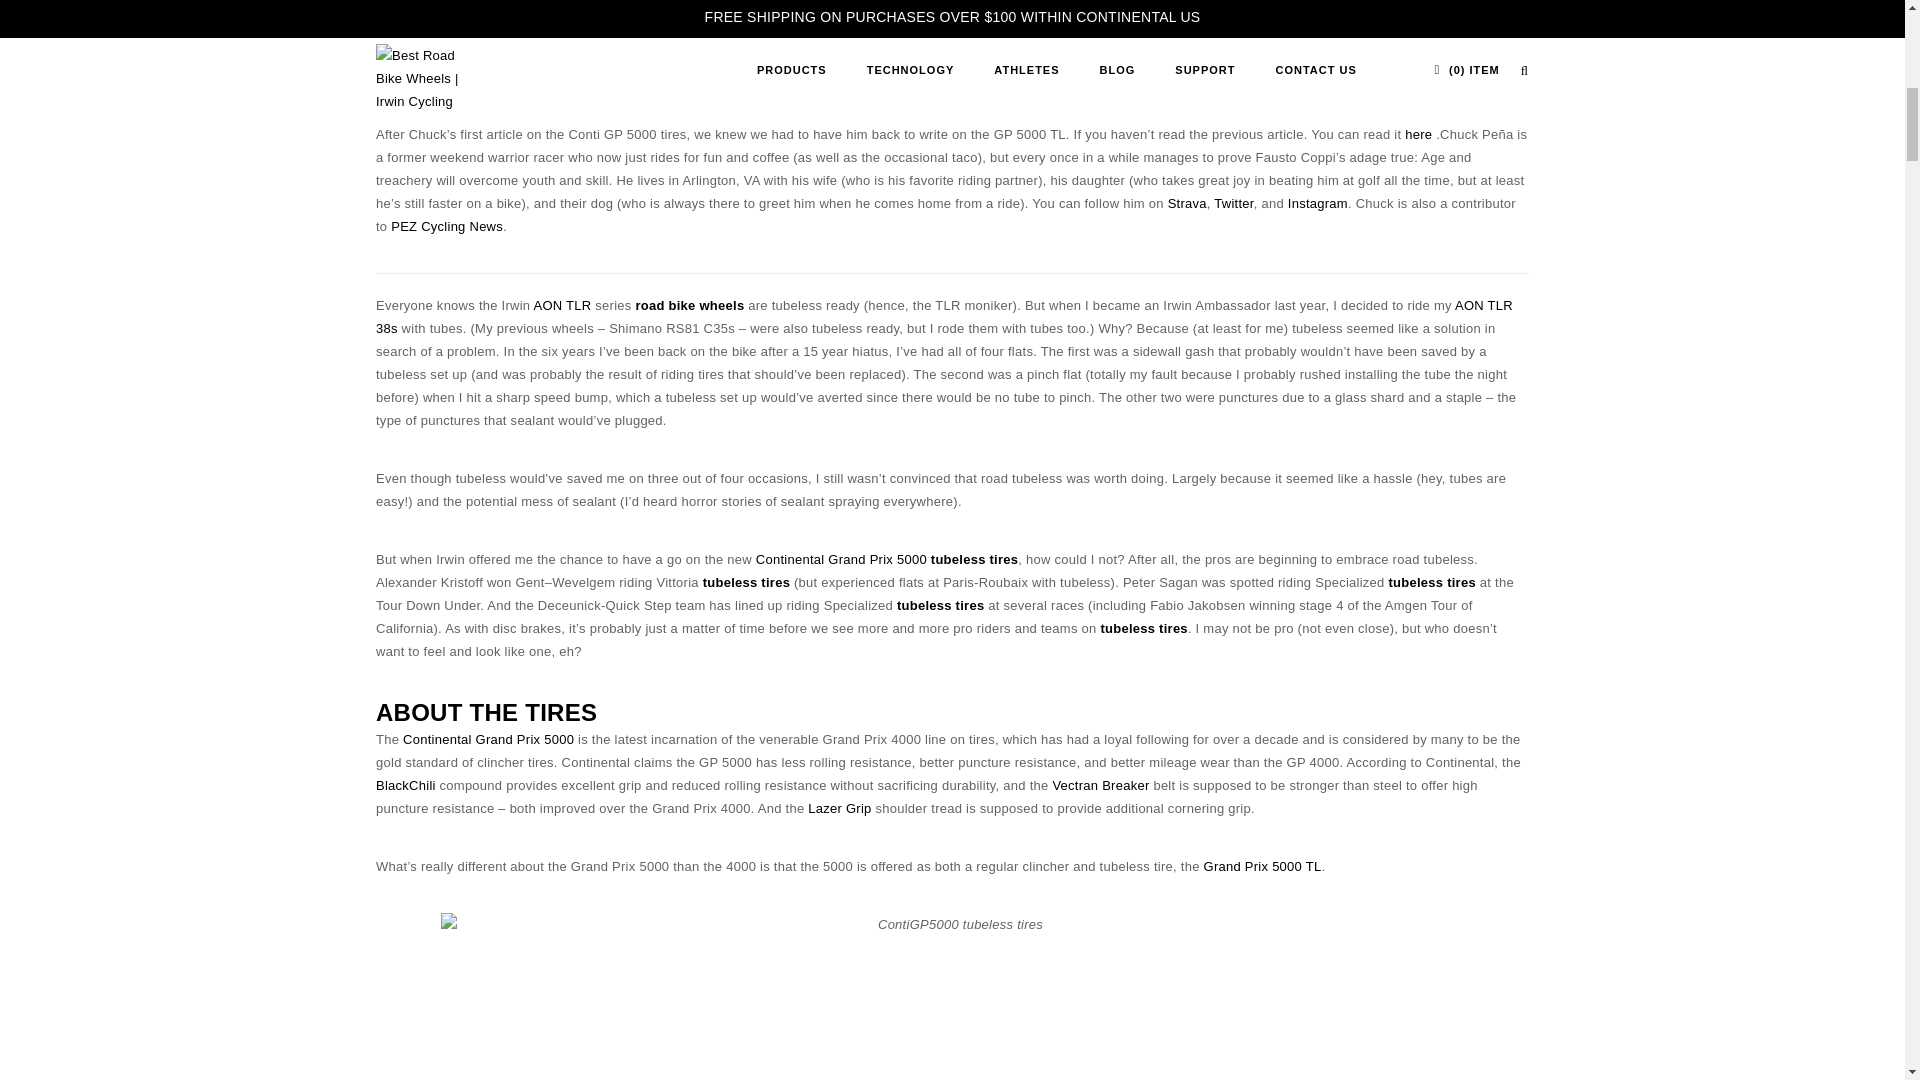 This screenshot has height=1080, width=1920. What do you see at coordinates (842, 559) in the screenshot?
I see `Continental Grand Prix 5000` at bounding box center [842, 559].